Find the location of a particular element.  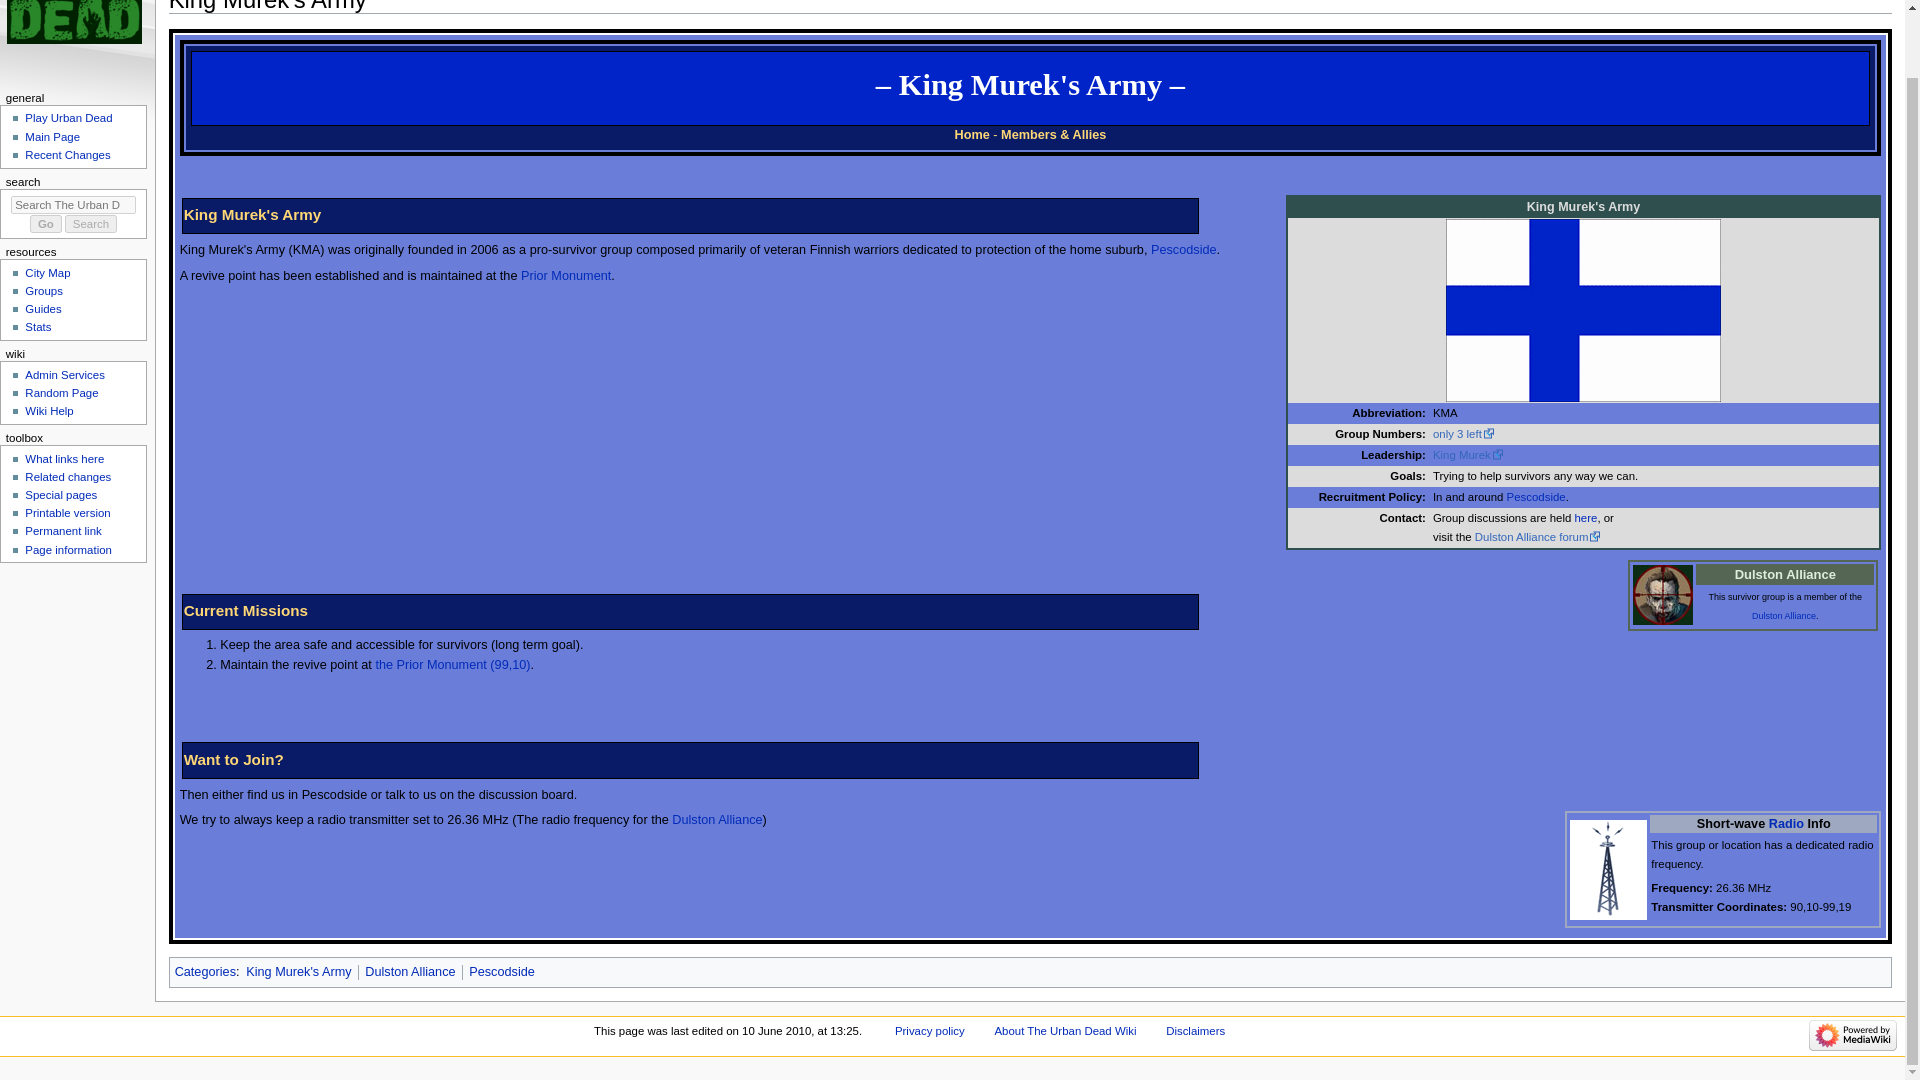

Dulston Alliance is located at coordinates (1784, 616).